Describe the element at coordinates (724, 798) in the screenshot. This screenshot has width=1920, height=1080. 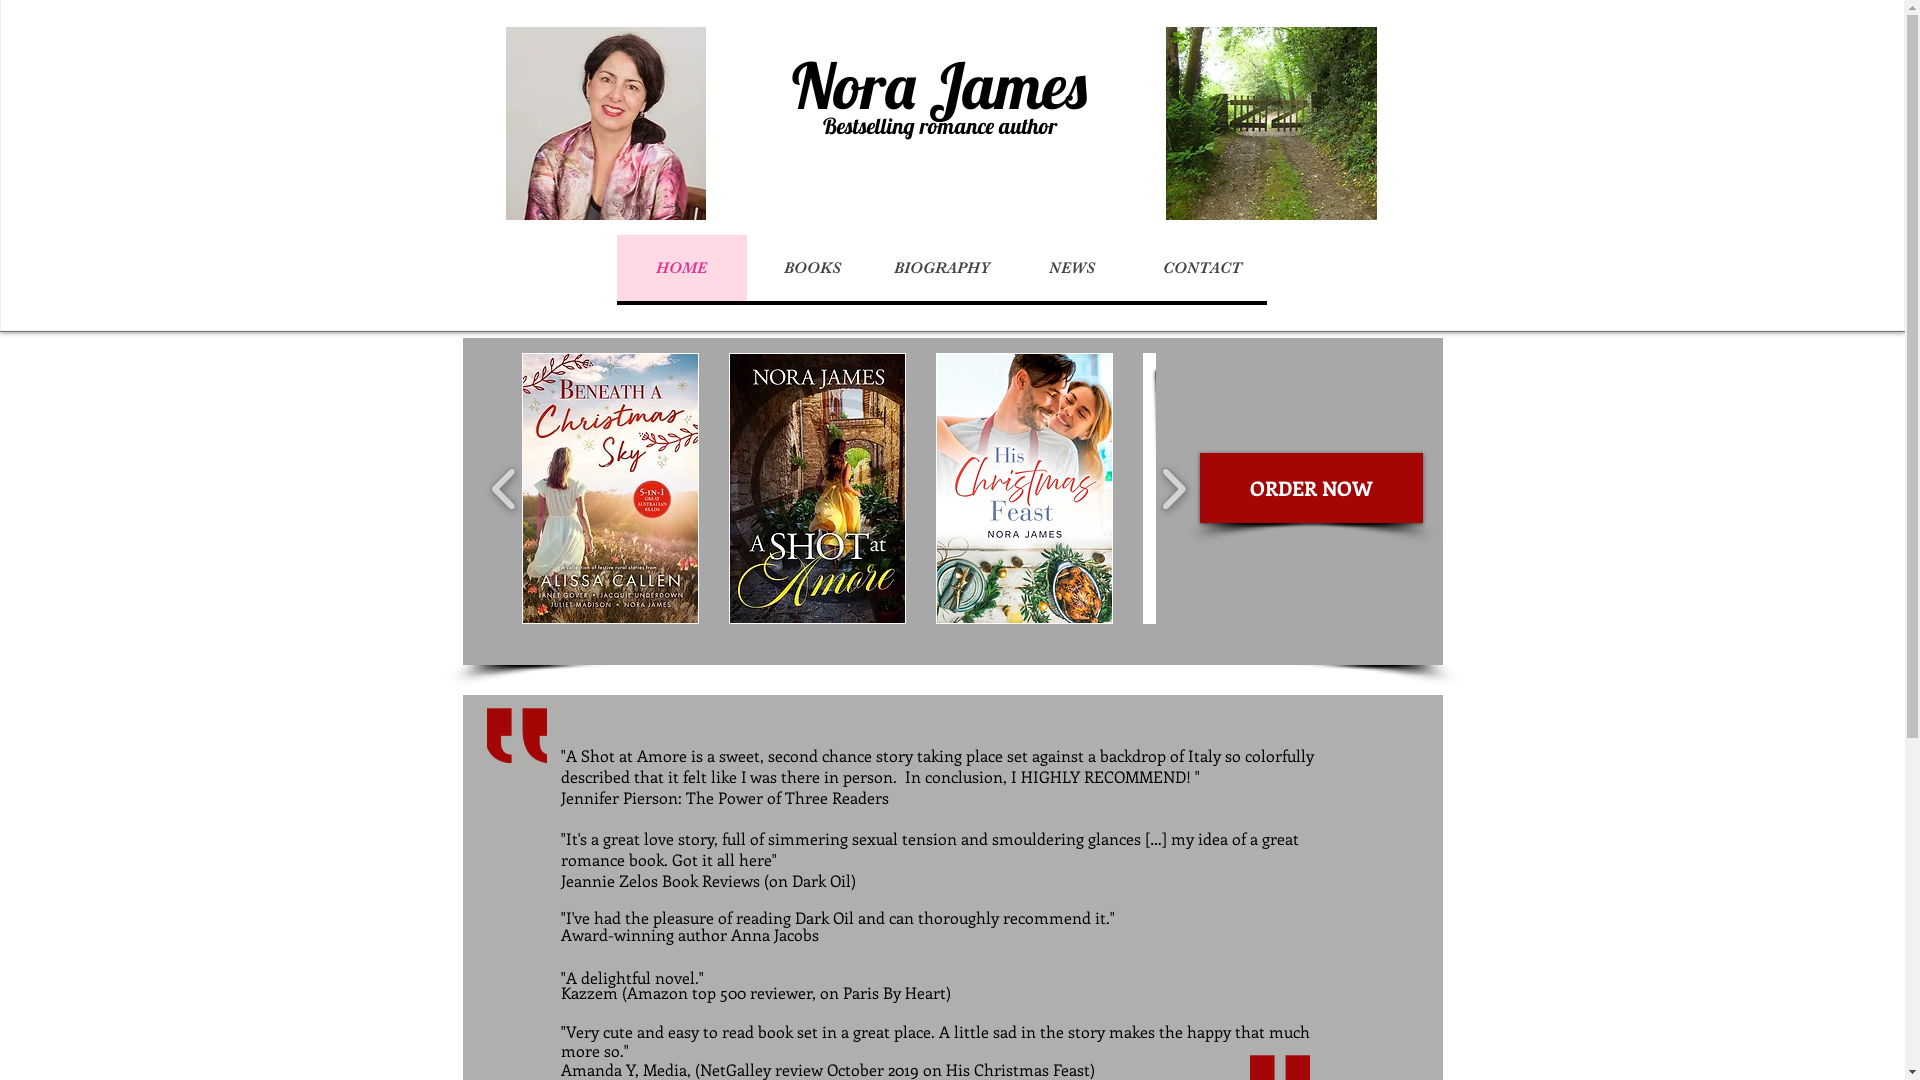
I see `Jennifer Pierson: The Power of Three Readers` at that location.